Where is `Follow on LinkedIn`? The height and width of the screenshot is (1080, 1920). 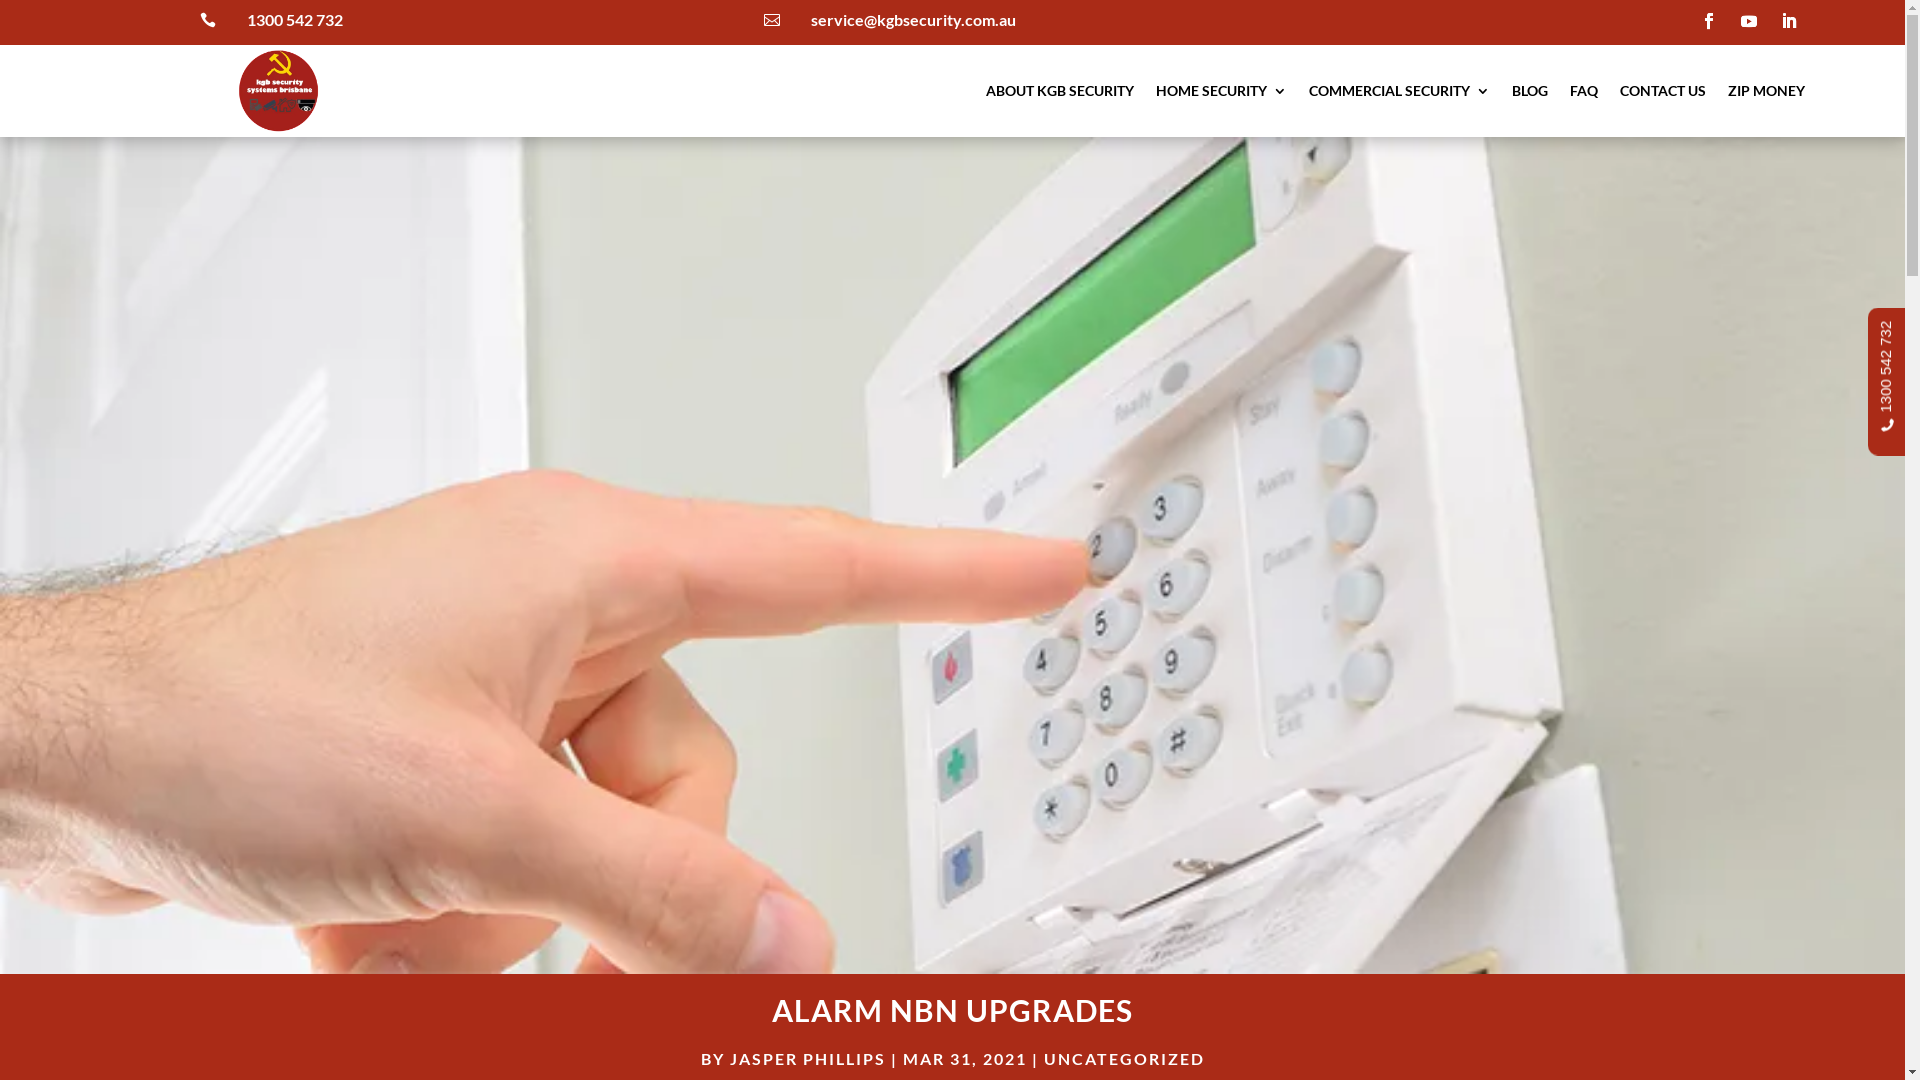 Follow on LinkedIn is located at coordinates (1789, 21).